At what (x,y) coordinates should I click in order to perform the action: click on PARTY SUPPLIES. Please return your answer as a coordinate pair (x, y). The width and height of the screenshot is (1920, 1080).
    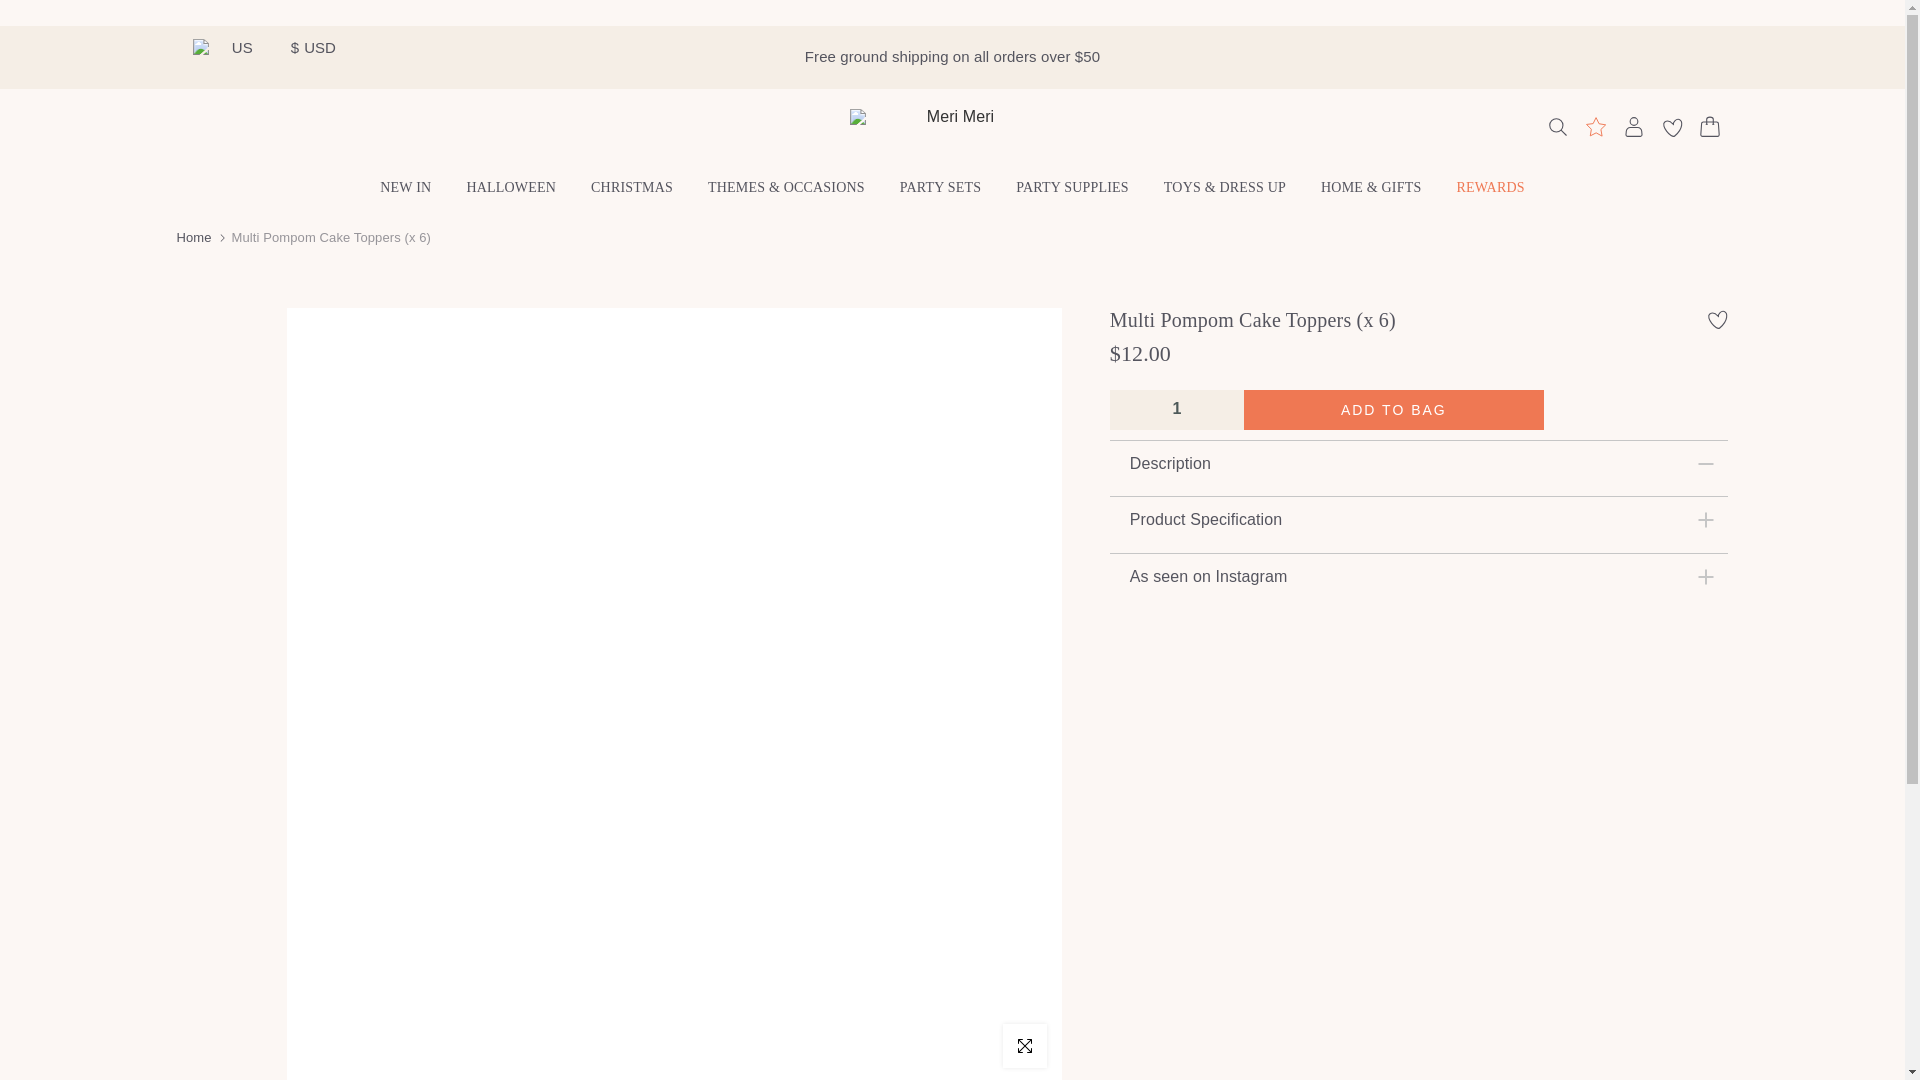
    Looking at the image, I should click on (1072, 188).